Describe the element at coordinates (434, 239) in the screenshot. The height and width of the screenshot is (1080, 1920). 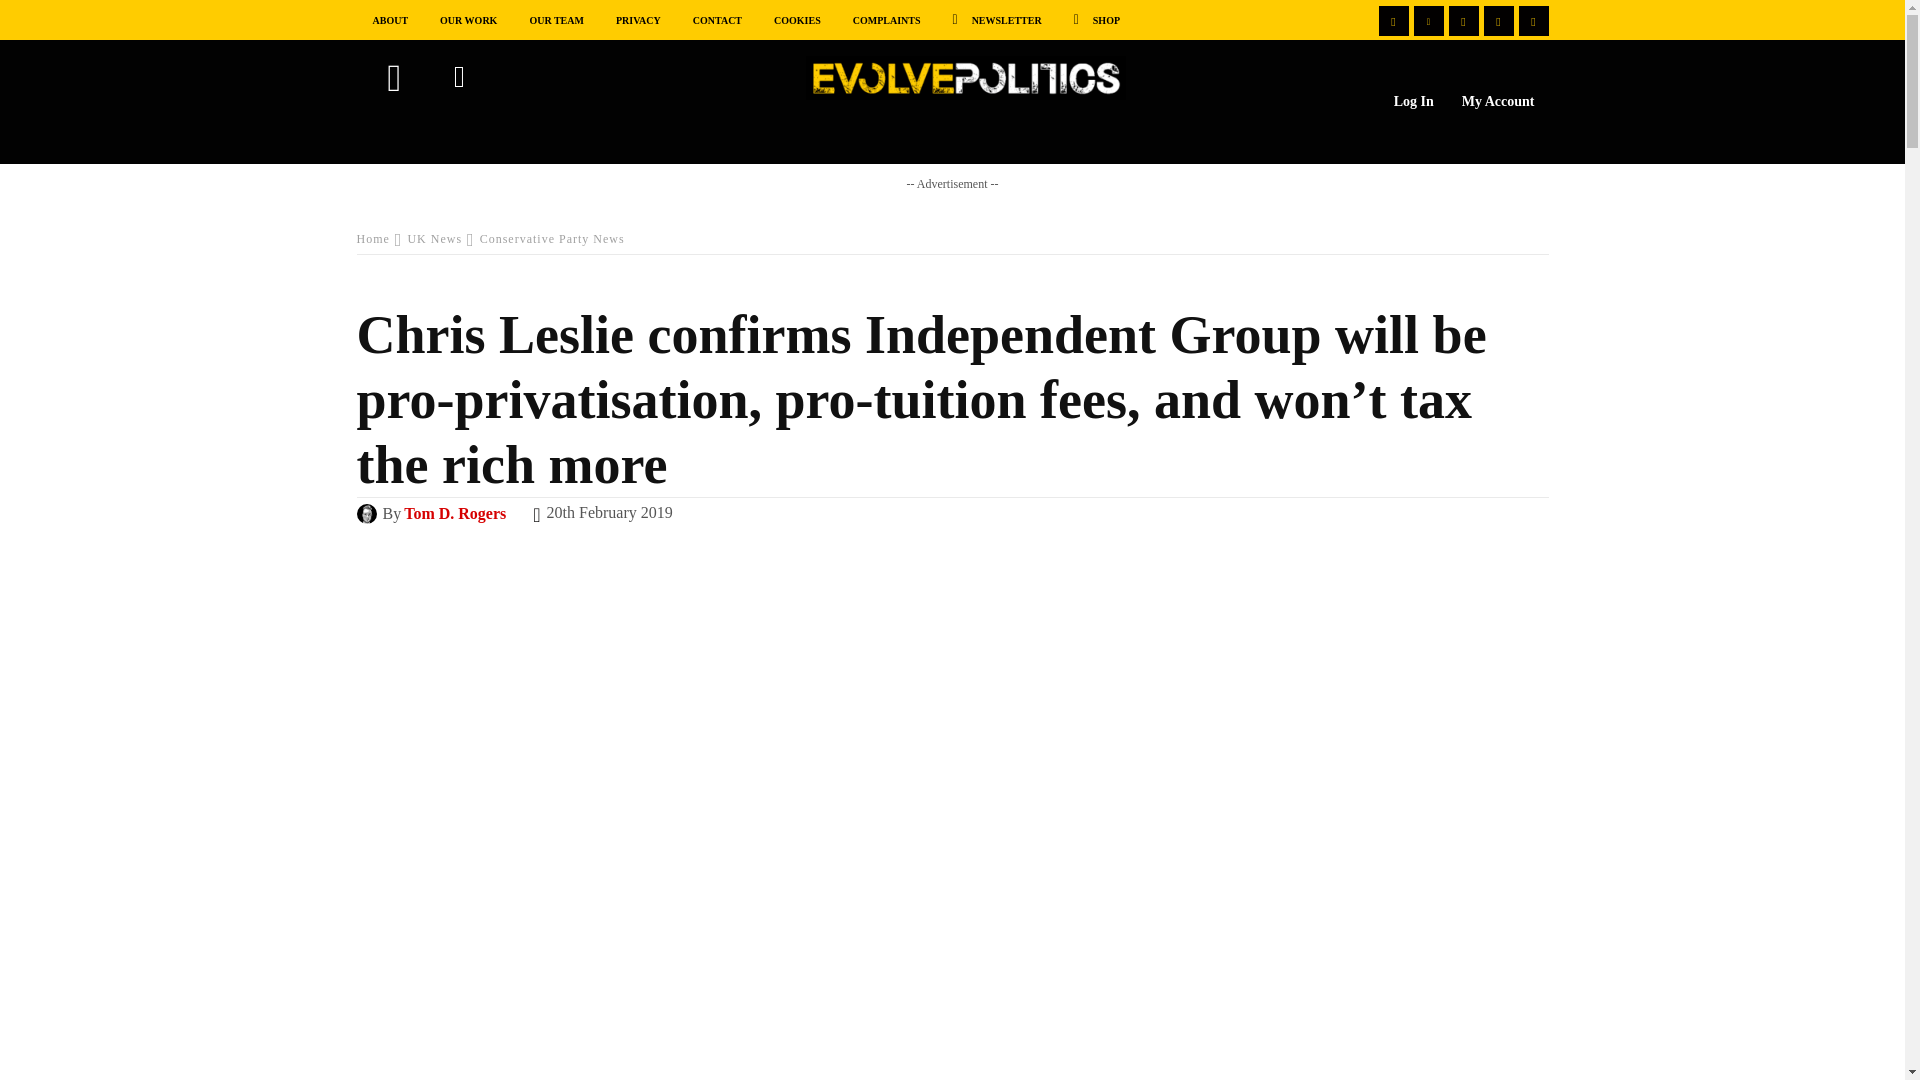
I see `View all posts in UK News` at that location.